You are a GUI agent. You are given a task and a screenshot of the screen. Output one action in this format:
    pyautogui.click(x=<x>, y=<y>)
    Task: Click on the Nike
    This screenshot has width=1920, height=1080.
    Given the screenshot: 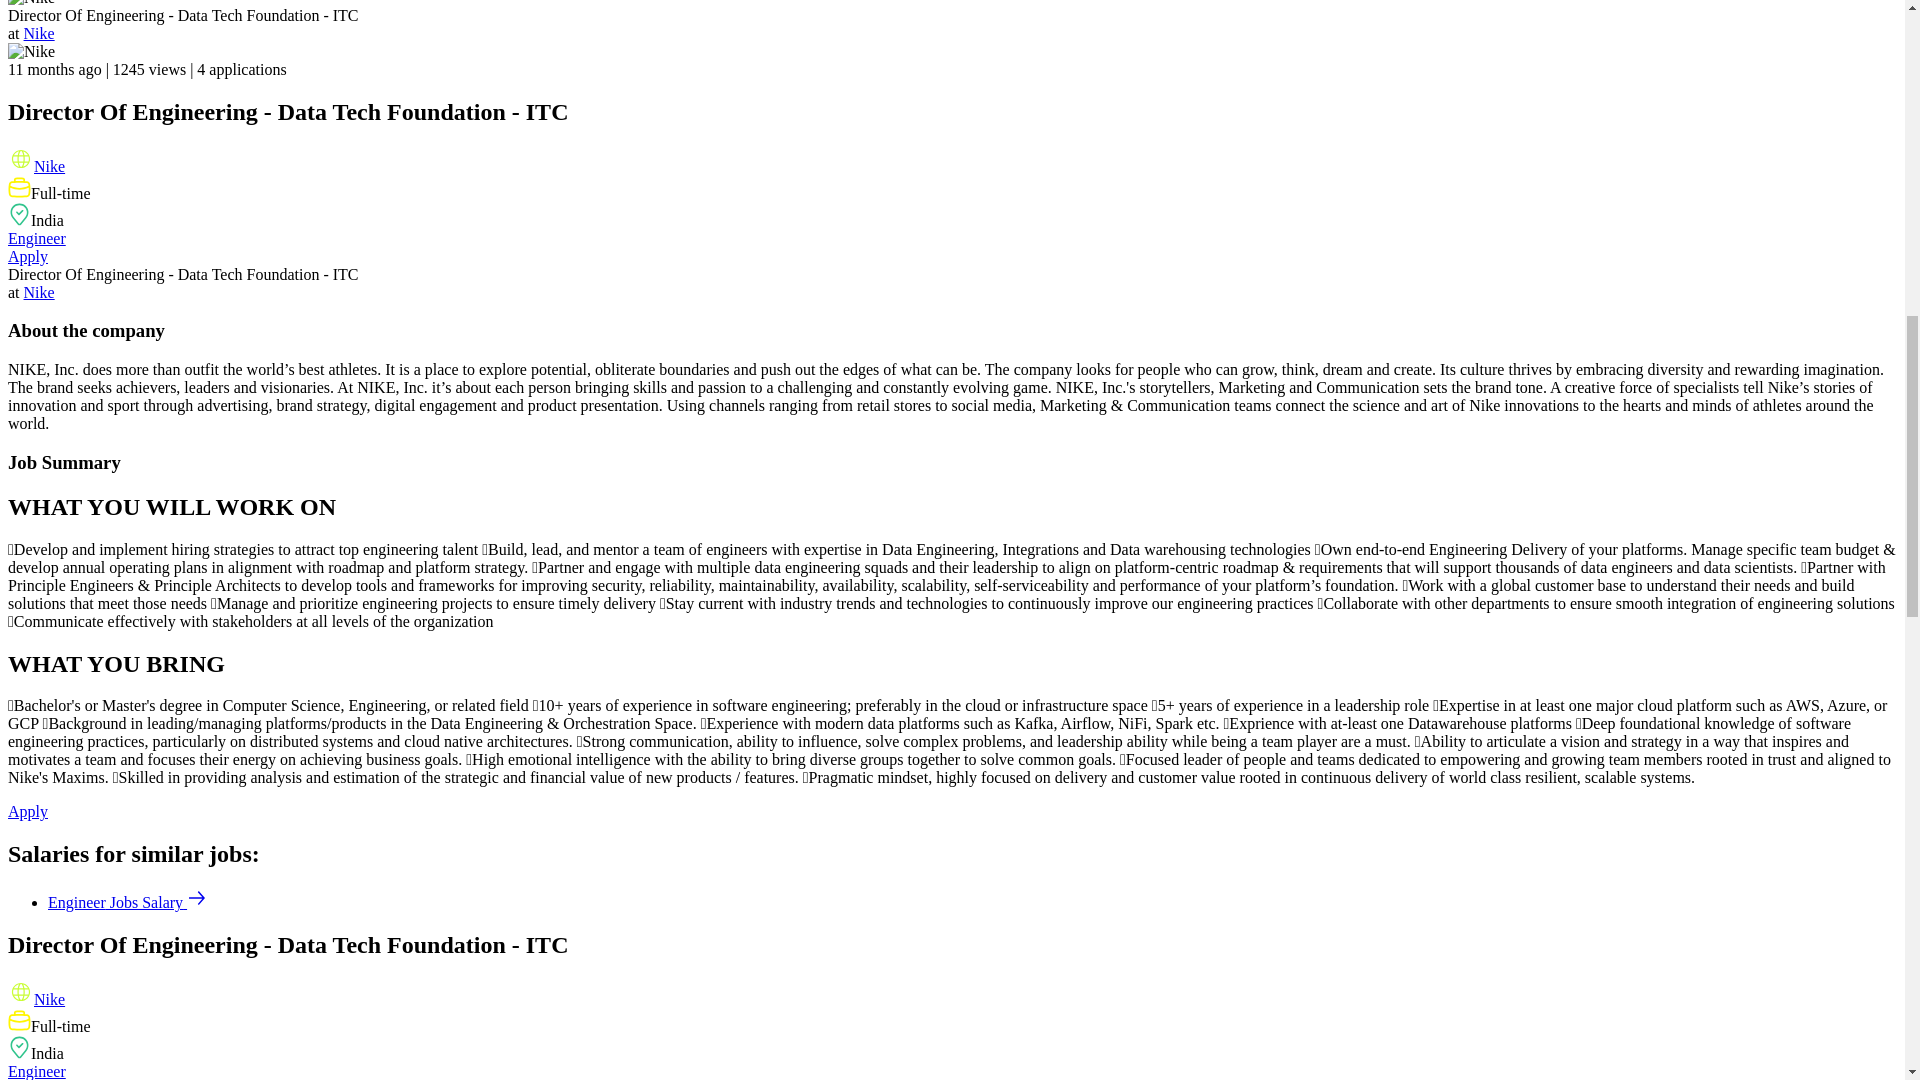 What is the action you would take?
    pyautogui.click(x=39, y=292)
    